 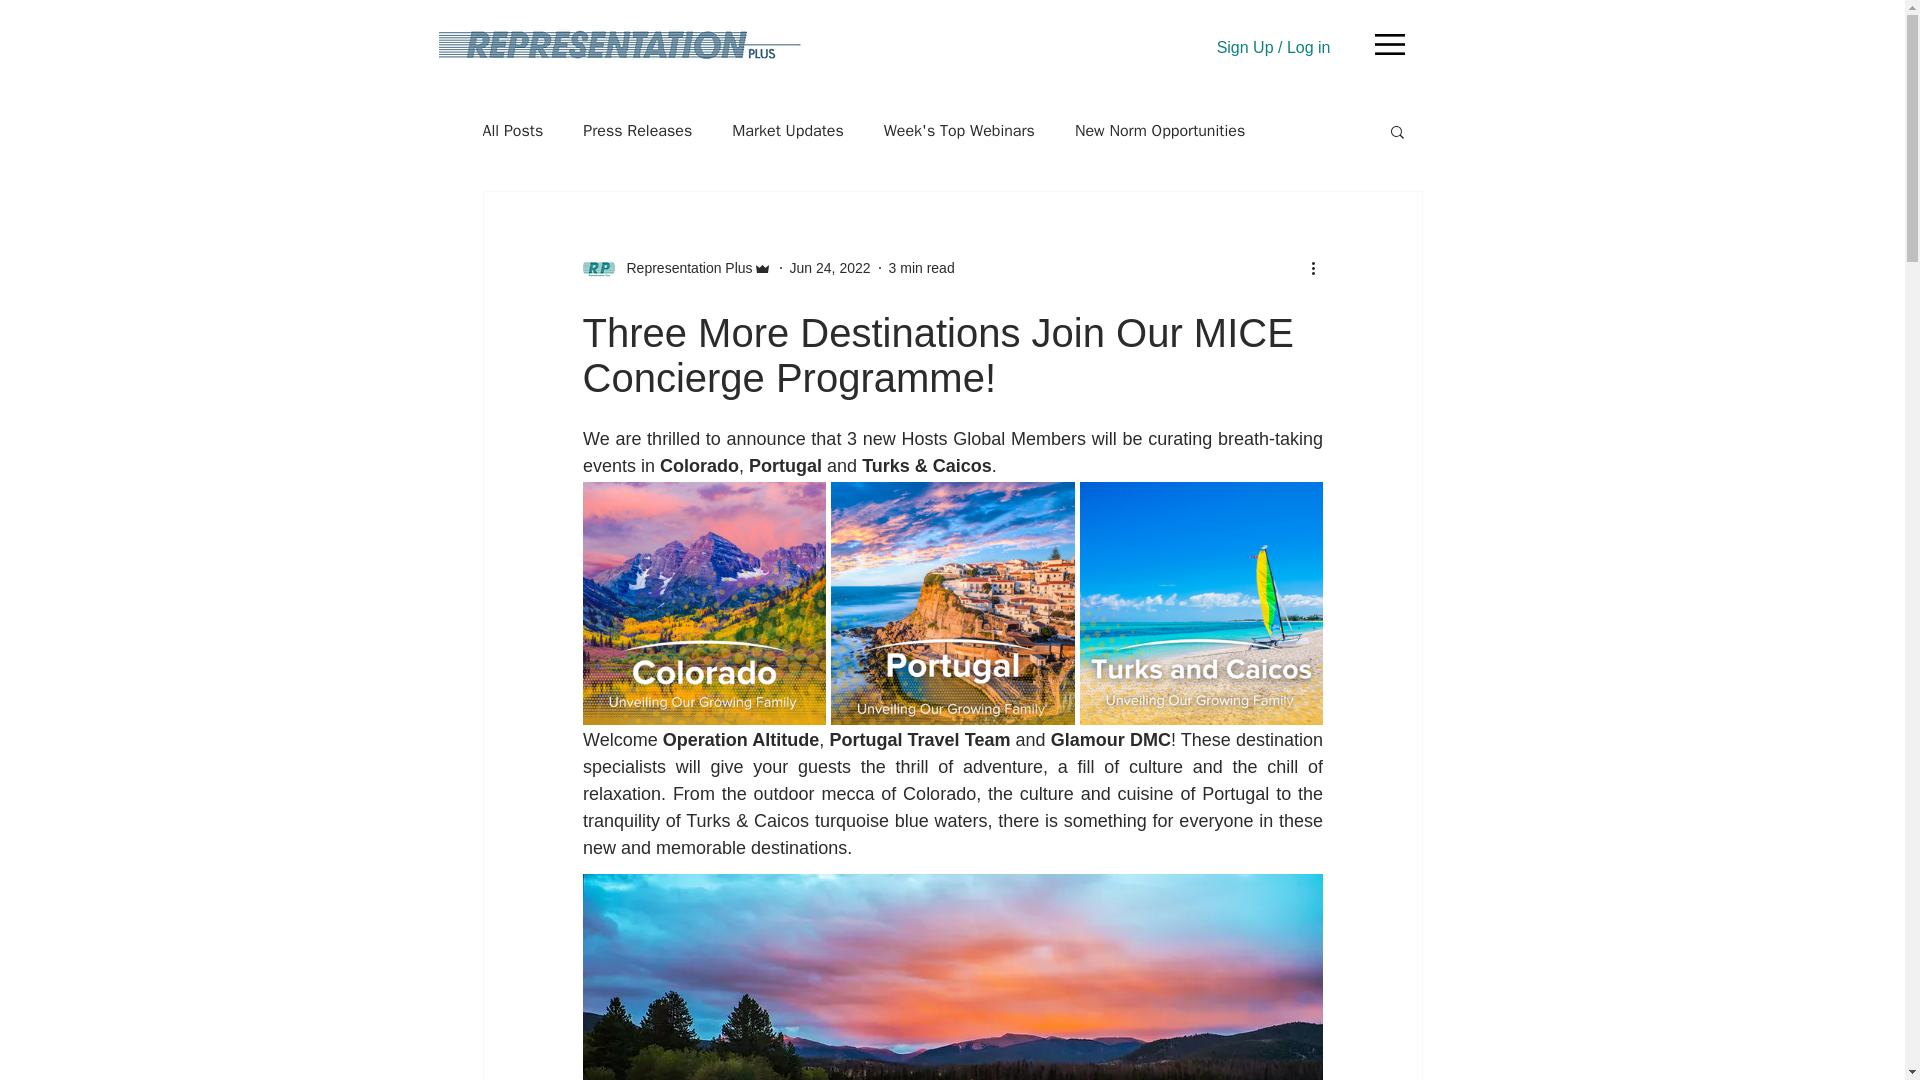 I want to click on 3 min read, so click(x=921, y=268).